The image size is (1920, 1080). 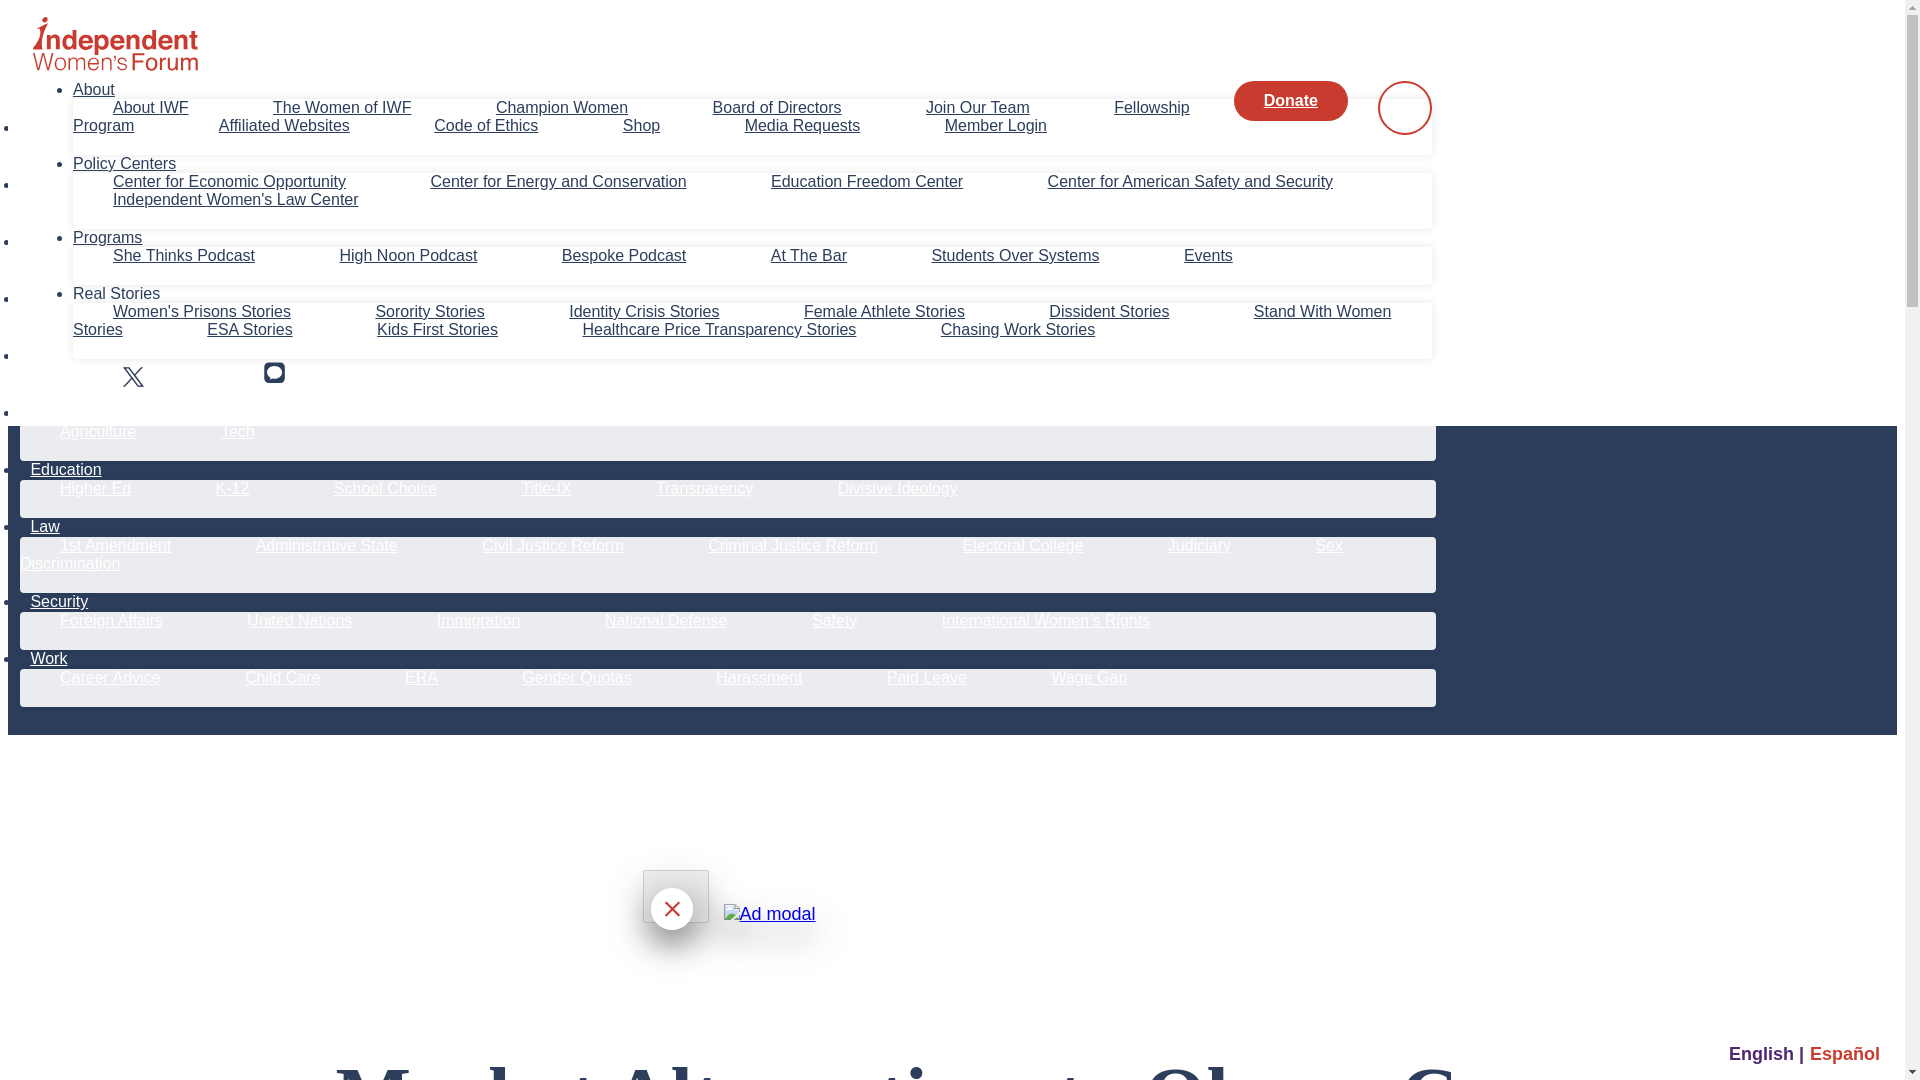 What do you see at coordinates (562, 107) in the screenshot?
I see `Champion Women` at bounding box center [562, 107].